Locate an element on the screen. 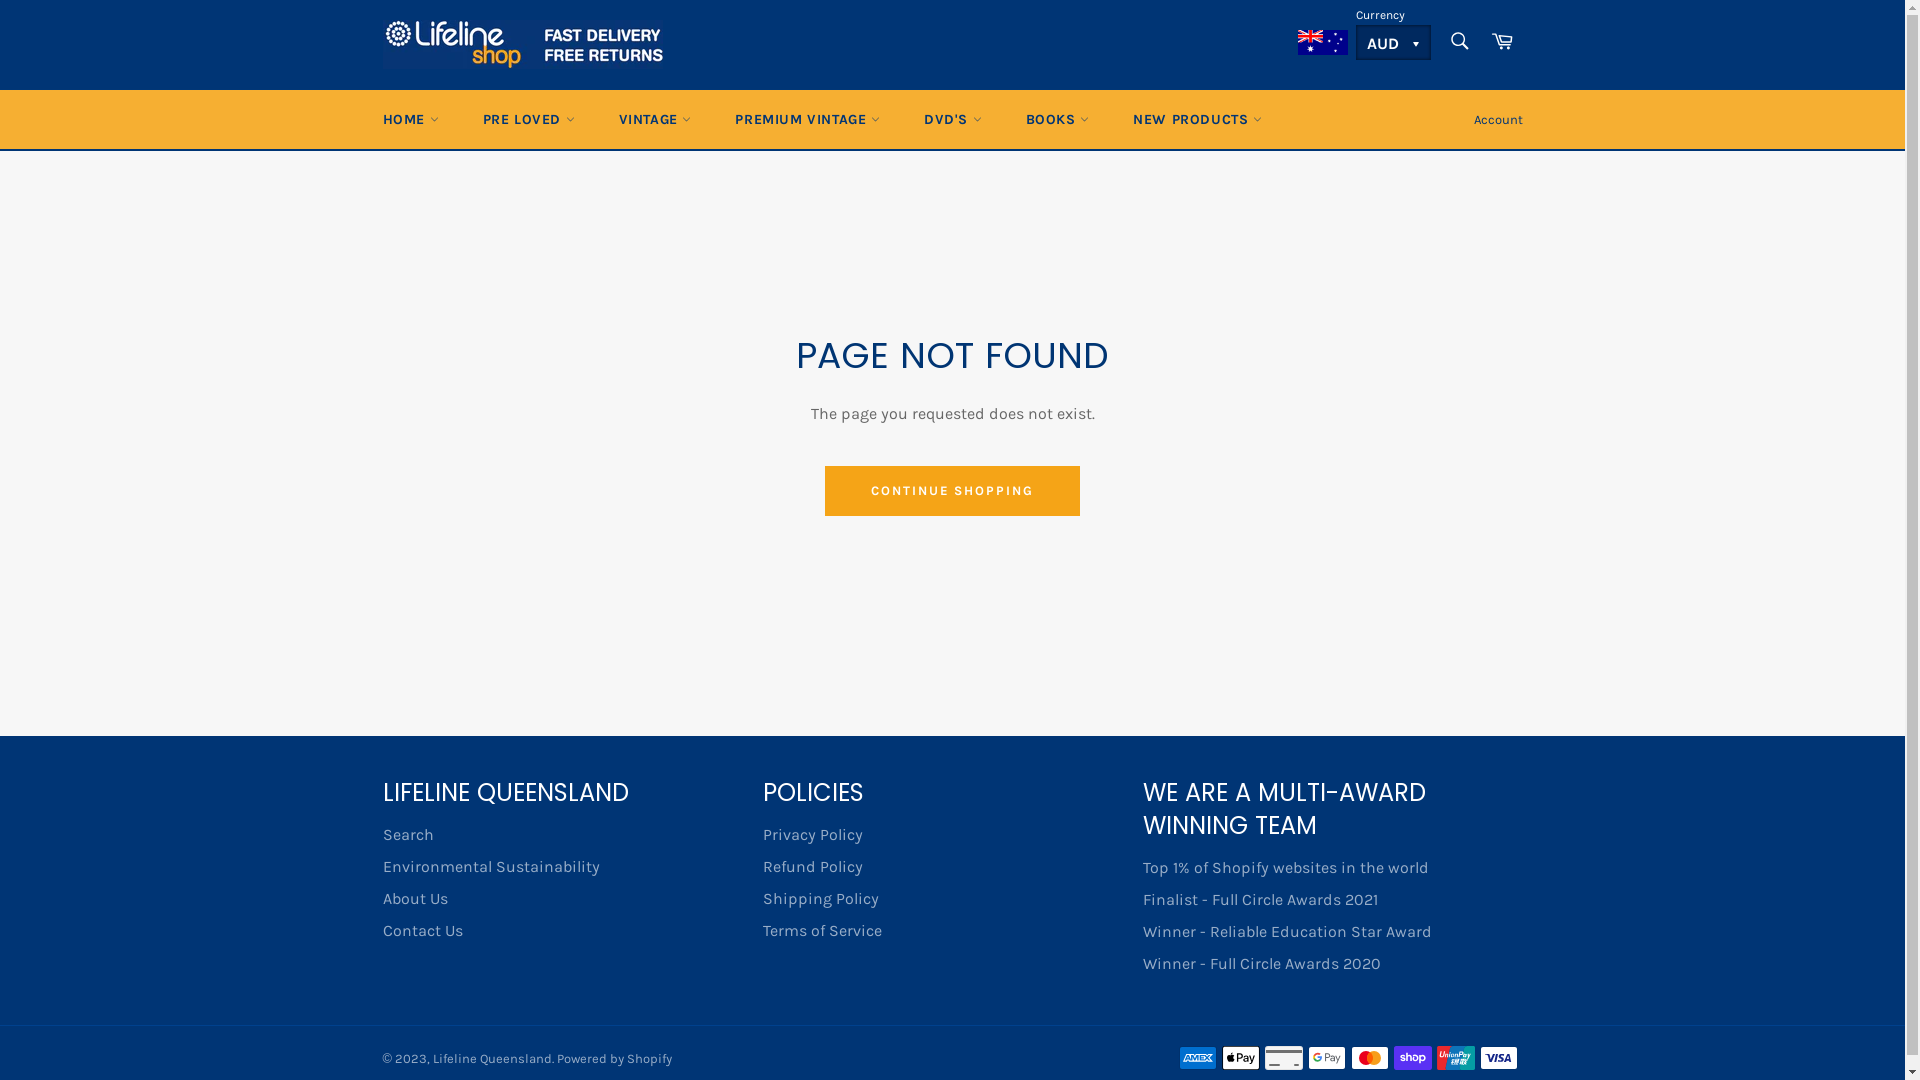  Account is located at coordinates (1498, 120).